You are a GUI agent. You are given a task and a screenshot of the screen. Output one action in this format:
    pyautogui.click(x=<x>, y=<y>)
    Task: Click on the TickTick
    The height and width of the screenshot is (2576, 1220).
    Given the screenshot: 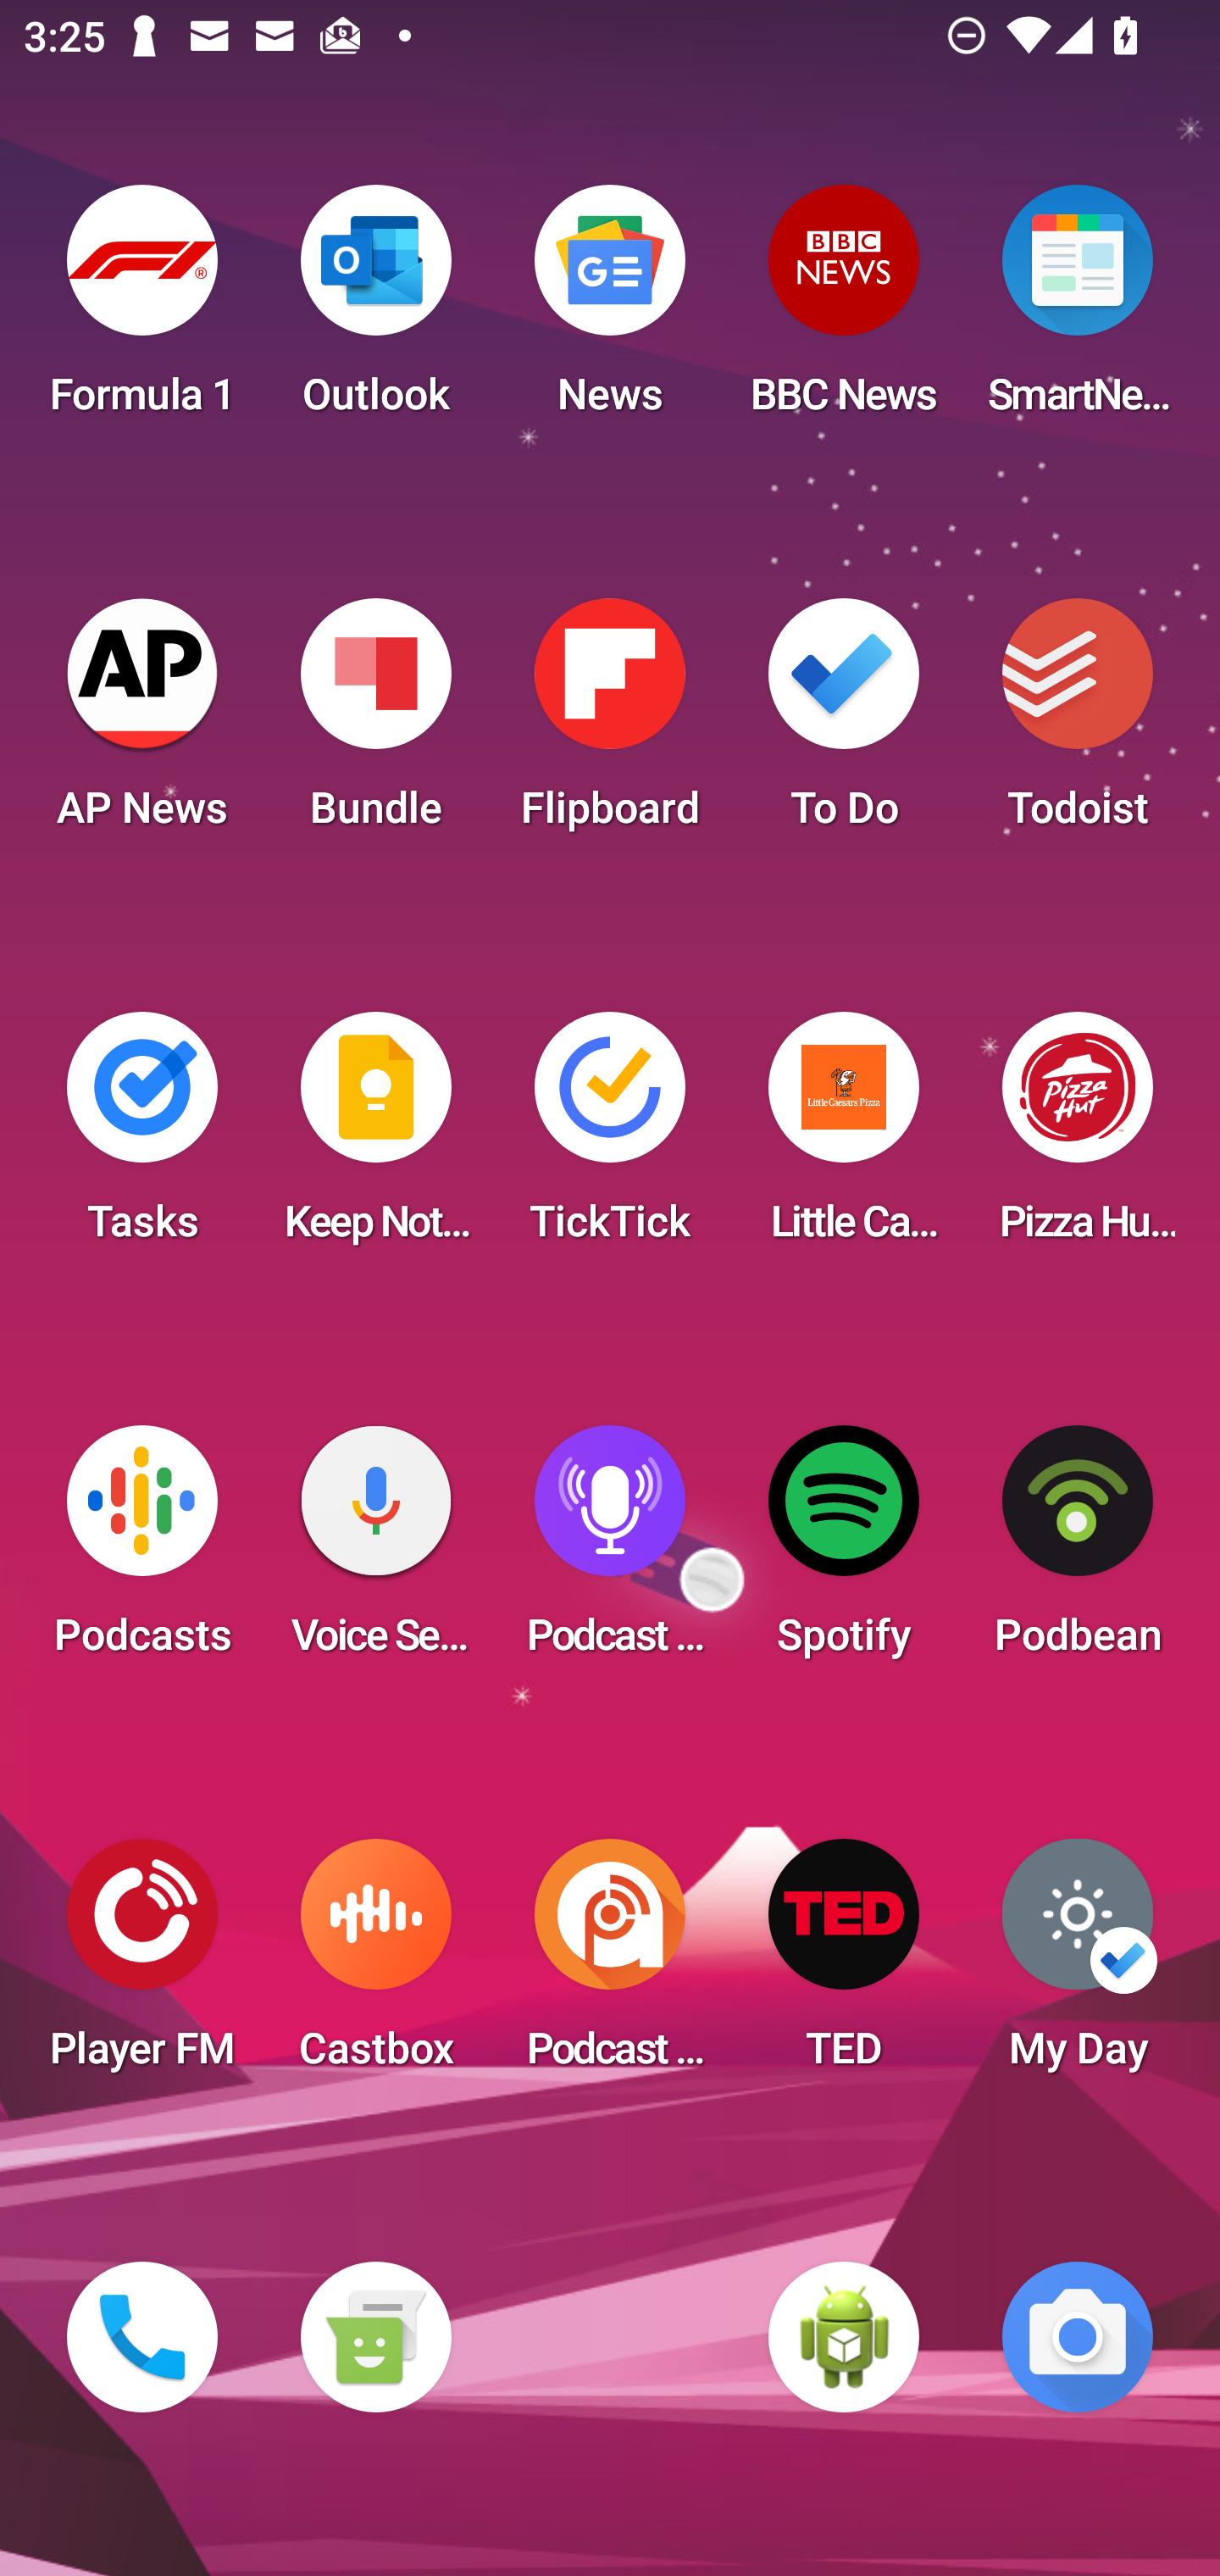 What is the action you would take?
    pyautogui.click(x=610, y=1137)
    